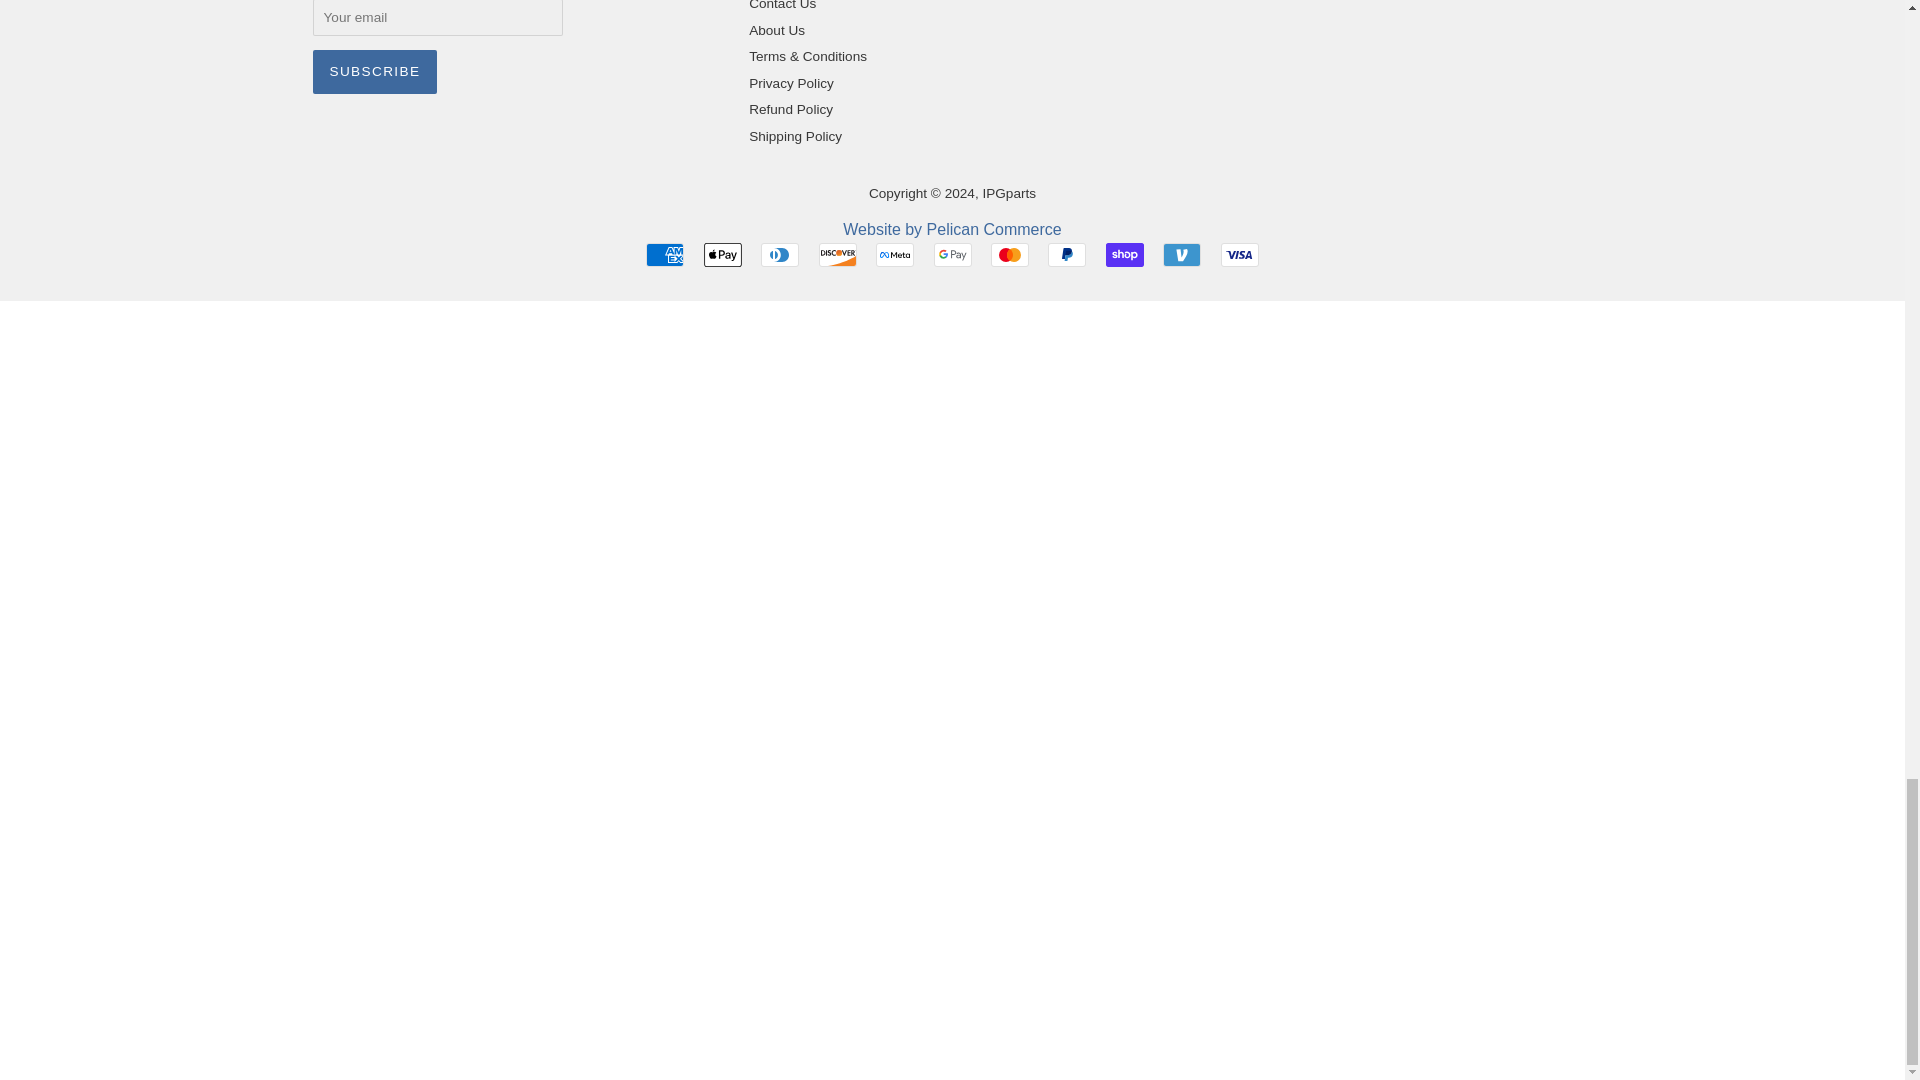 The height and width of the screenshot is (1080, 1920). I want to click on Discover, so click(838, 254).